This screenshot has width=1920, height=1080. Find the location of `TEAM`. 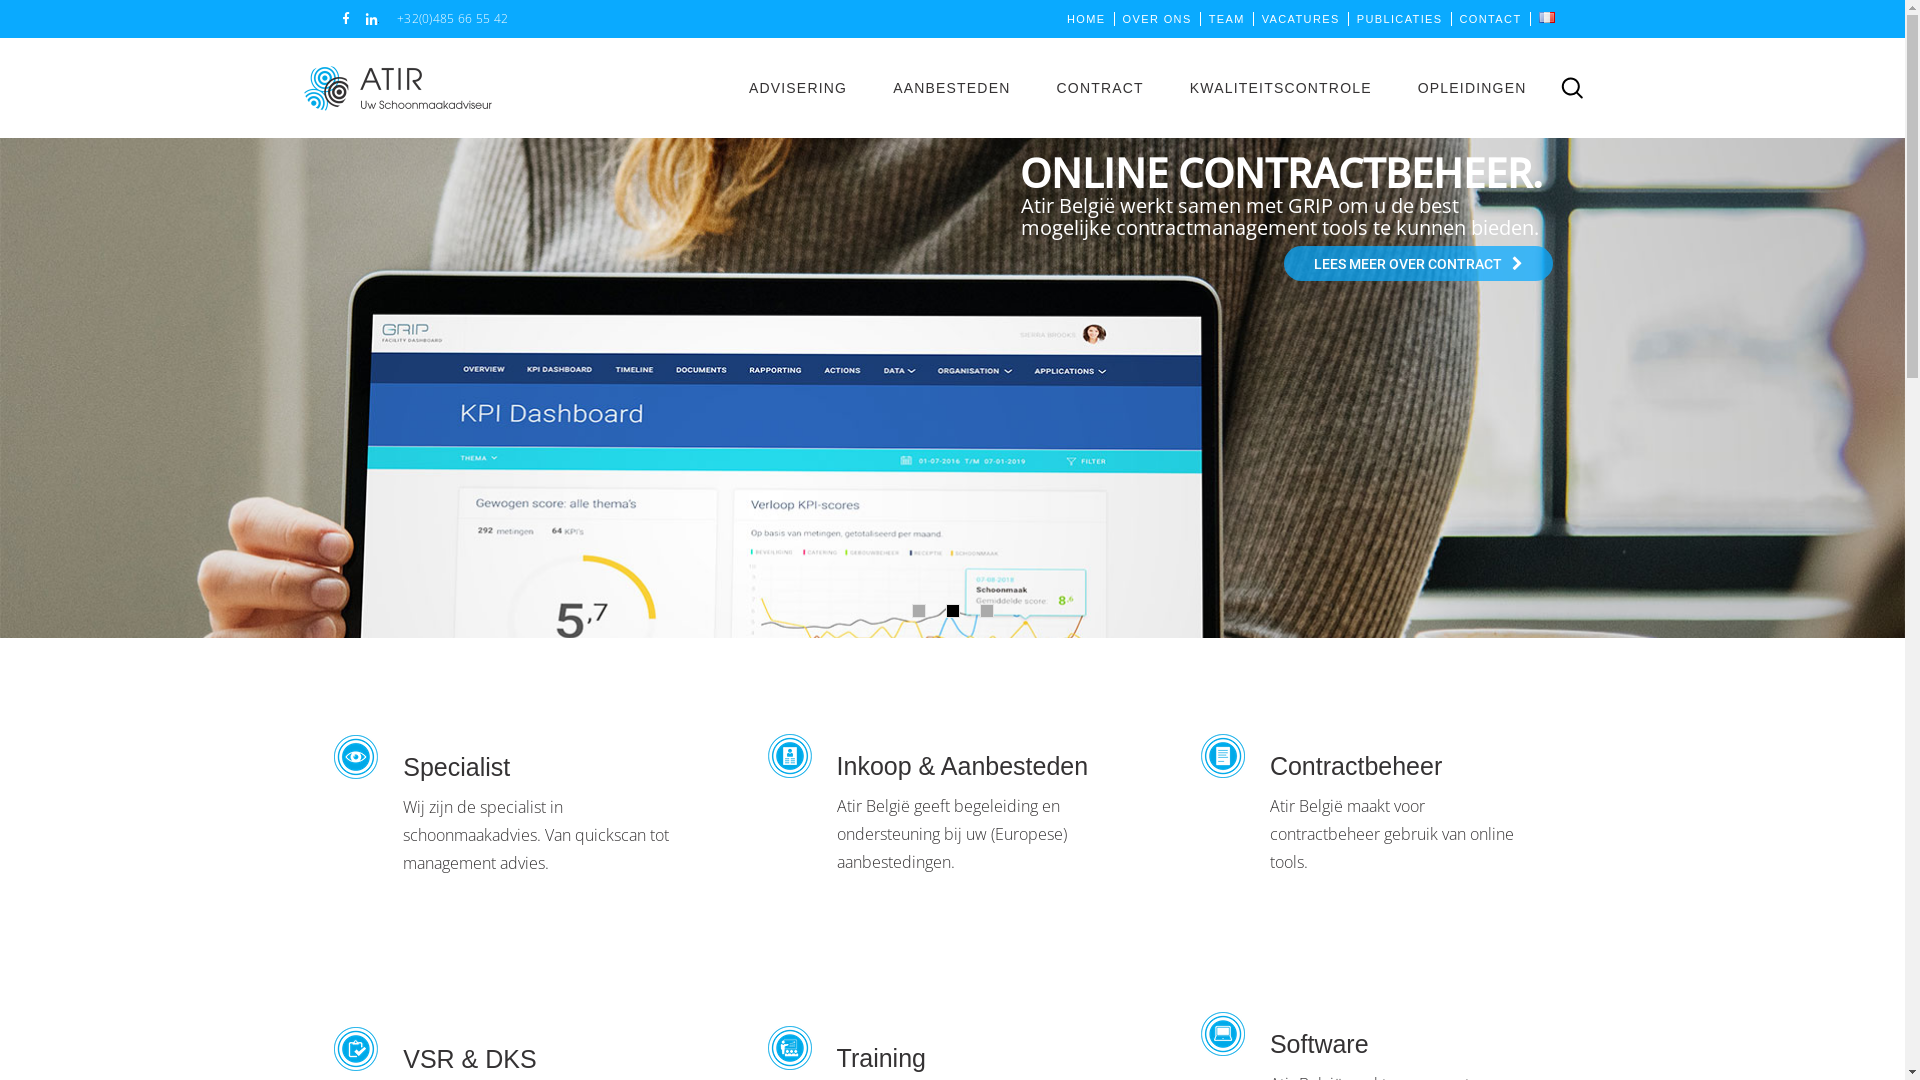

TEAM is located at coordinates (1227, 19).